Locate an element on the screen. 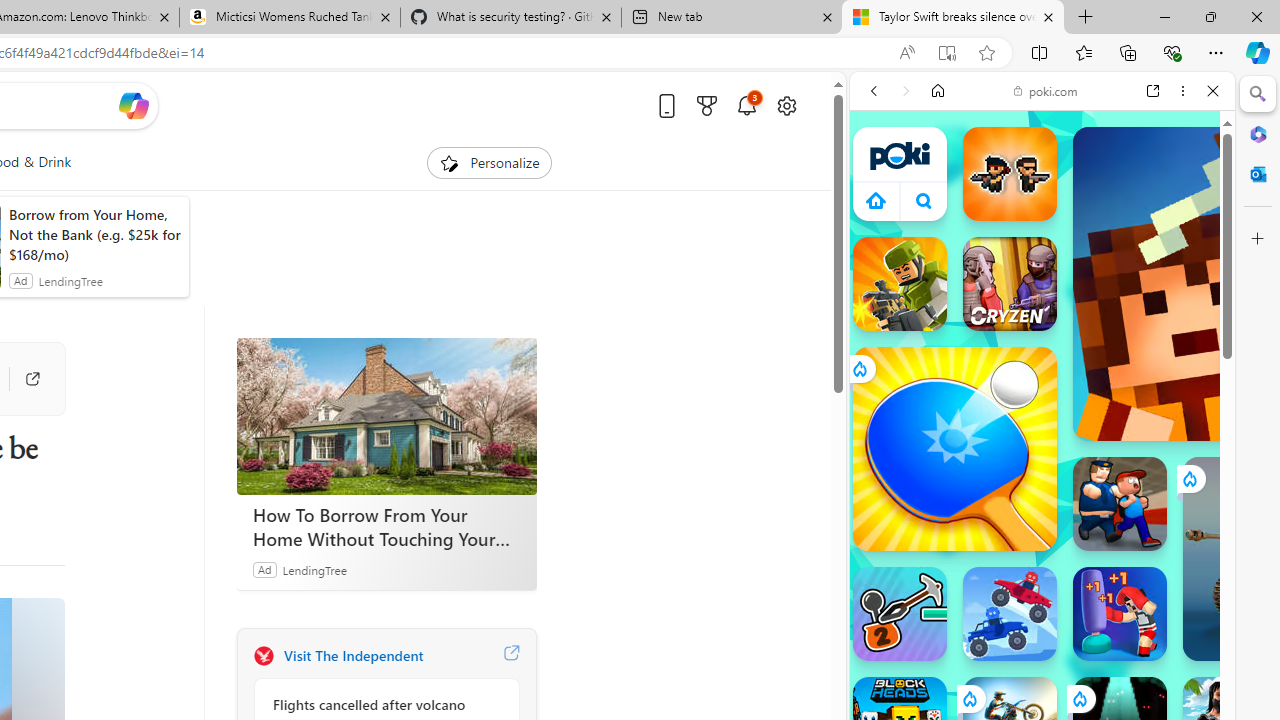 Image resolution: width=1280 pixels, height=720 pixels. Shooting Games is located at coordinates (1042, 518).